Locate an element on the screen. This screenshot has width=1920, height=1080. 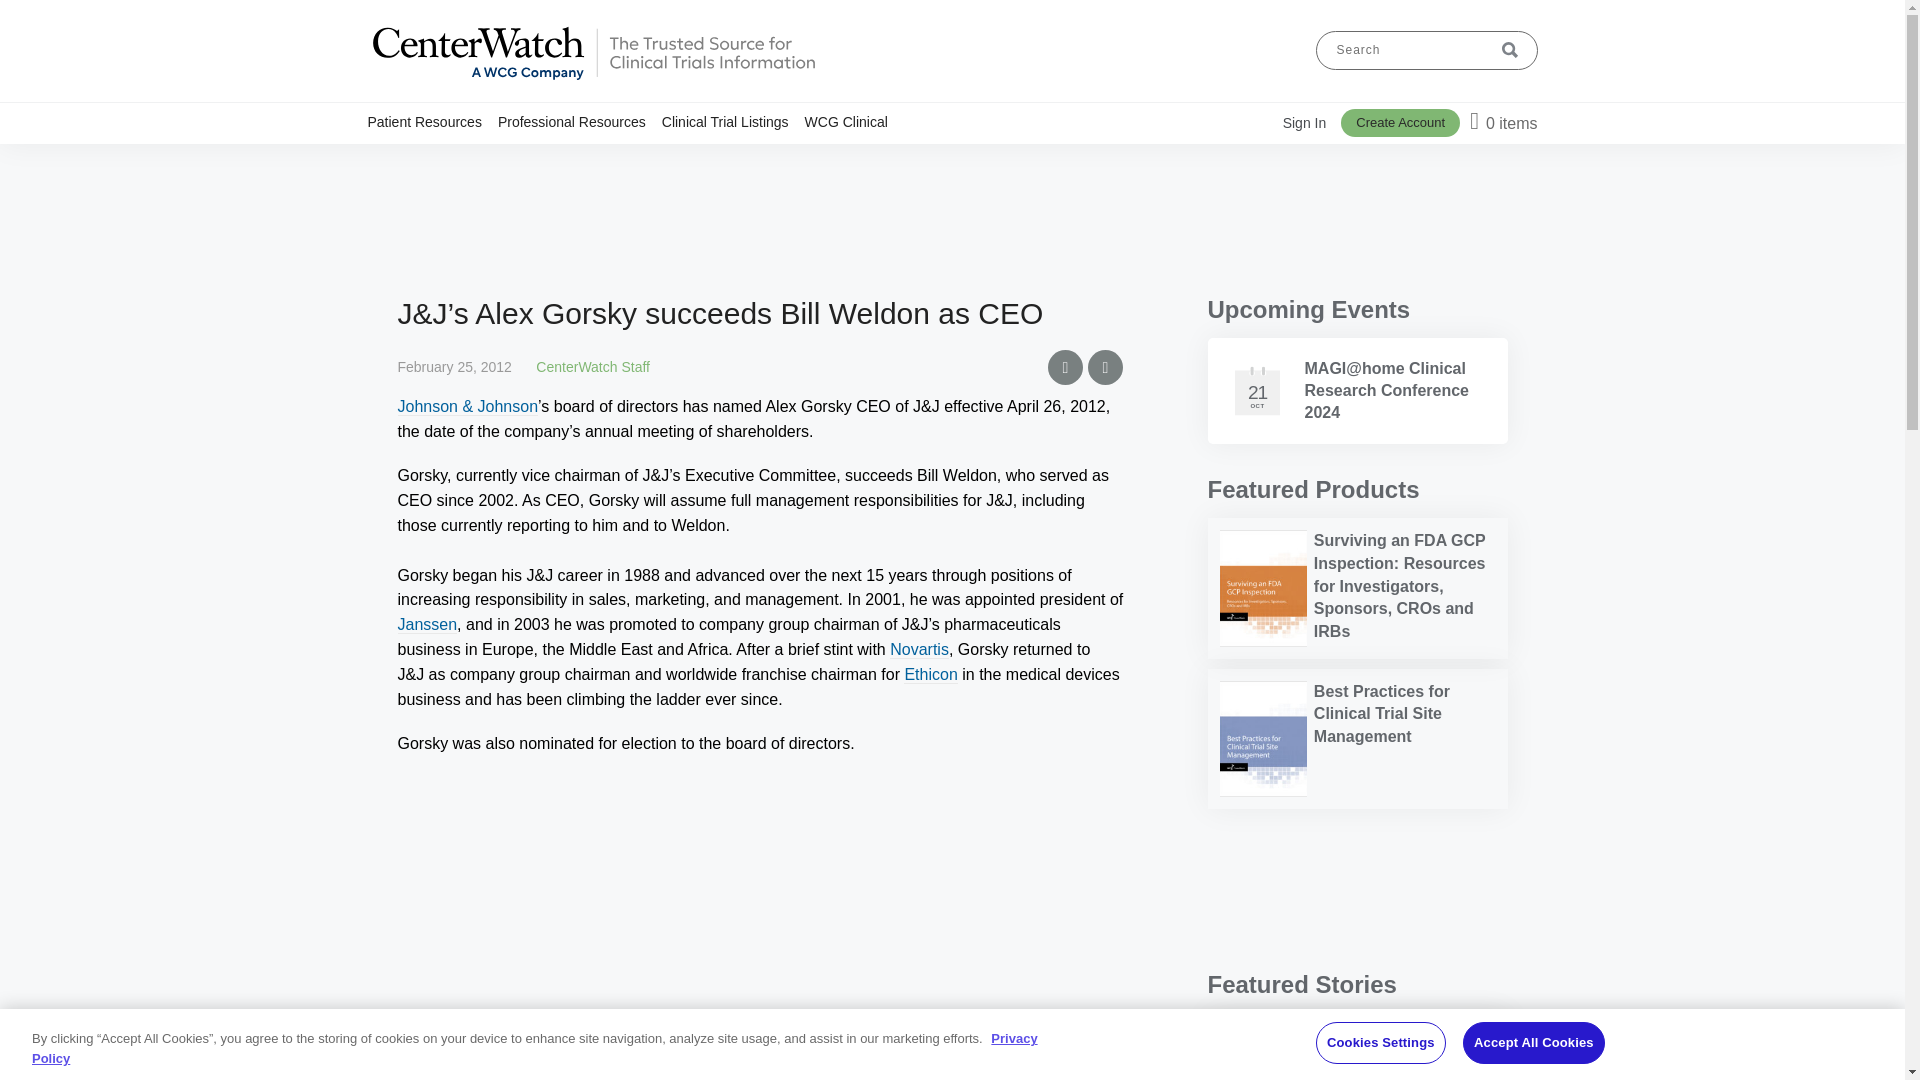
Jonathan Seltzer is located at coordinates (1263, 1052).